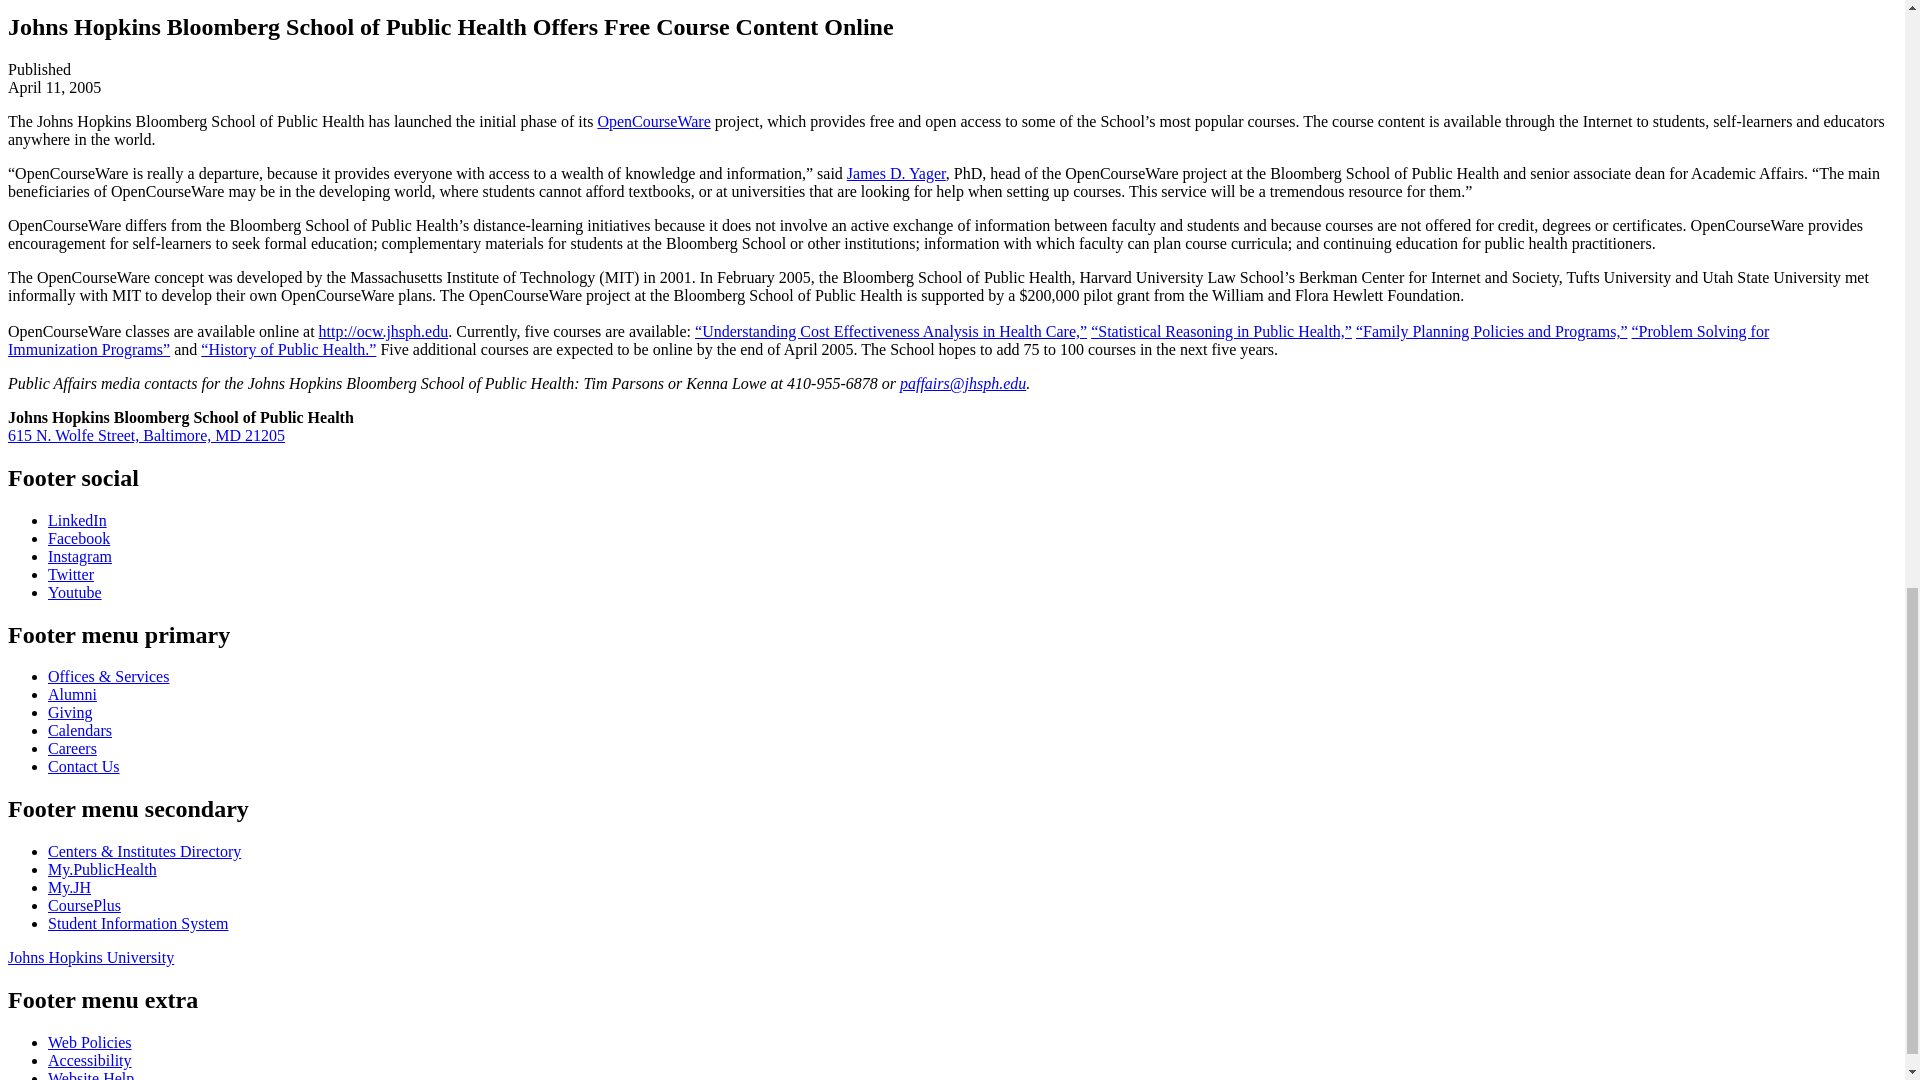 This screenshot has height=1080, width=1920. Describe the element at coordinates (888, 340) in the screenshot. I see `Problem Solving for Immunization Programs` at that location.